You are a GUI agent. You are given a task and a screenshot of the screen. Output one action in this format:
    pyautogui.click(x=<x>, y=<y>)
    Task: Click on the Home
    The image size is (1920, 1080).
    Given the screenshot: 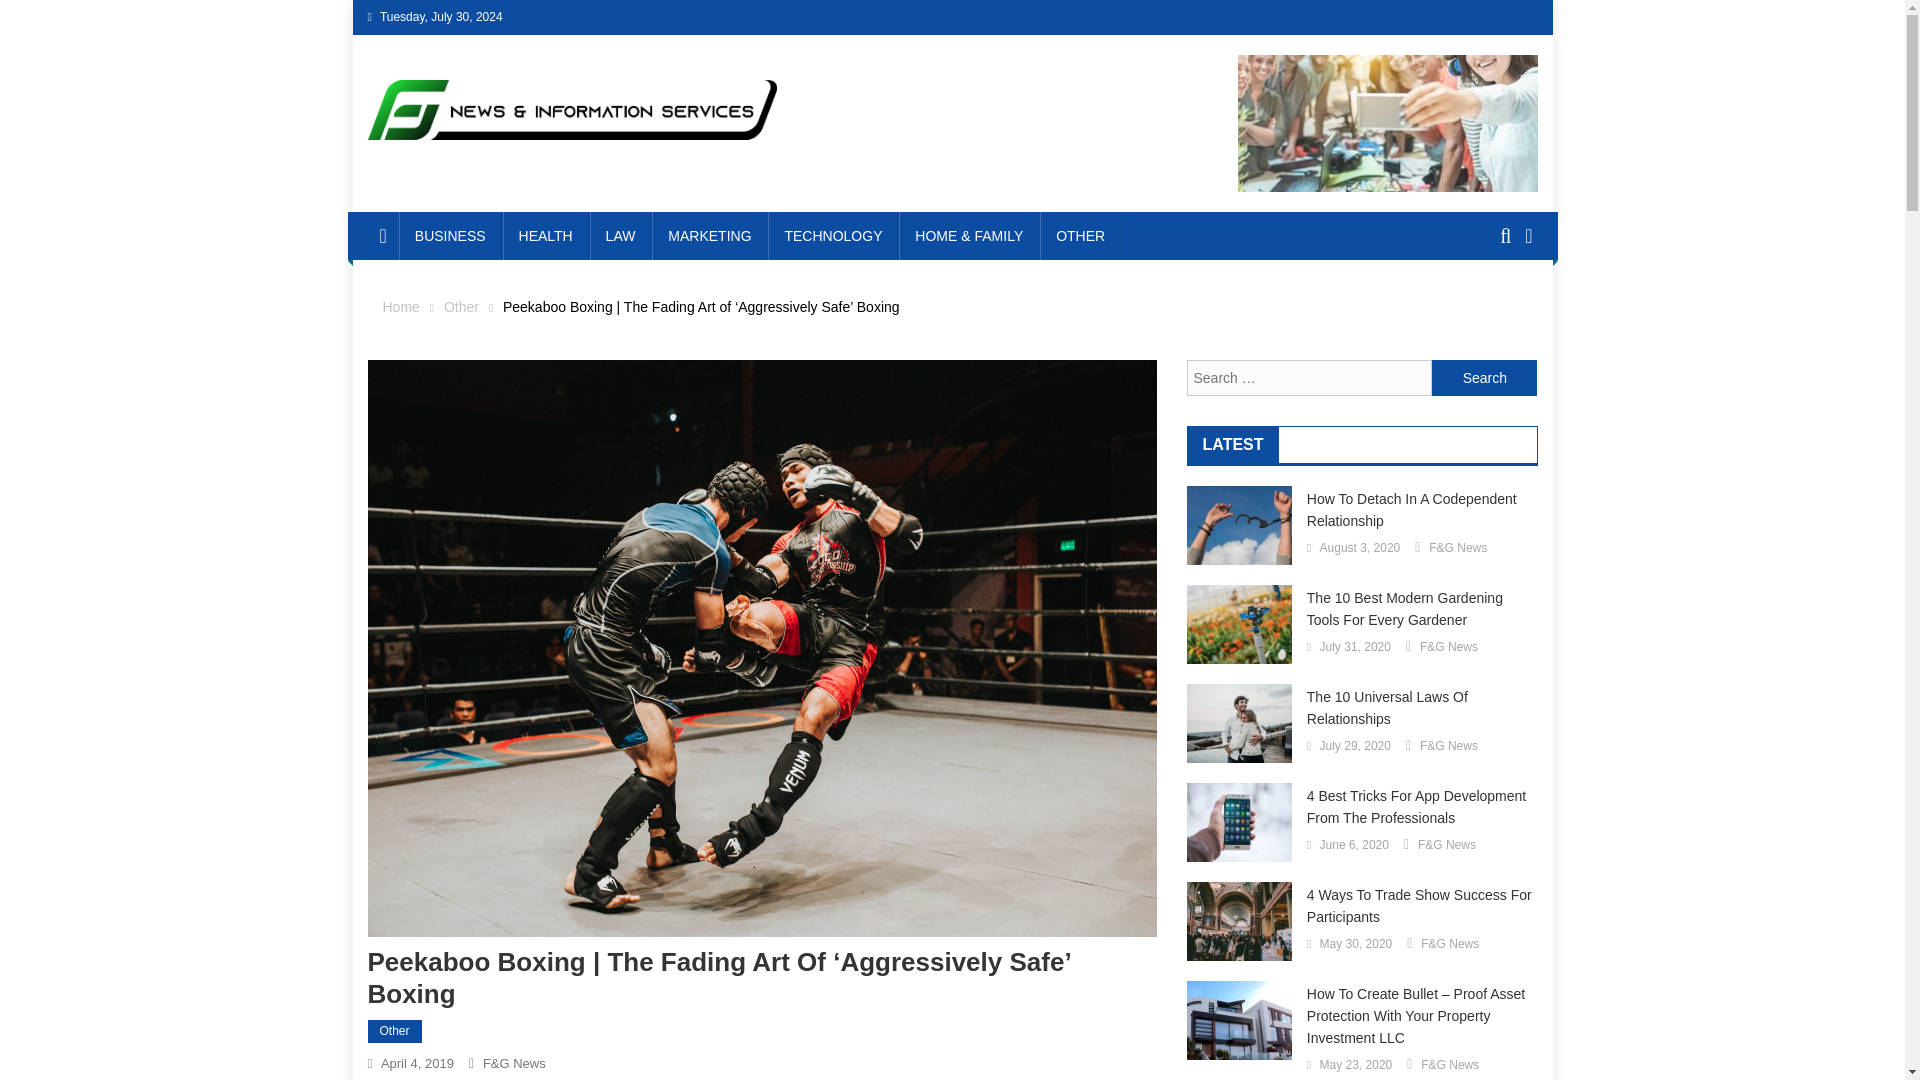 What is the action you would take?
    pyautogui.click(x=400, y=307)
    